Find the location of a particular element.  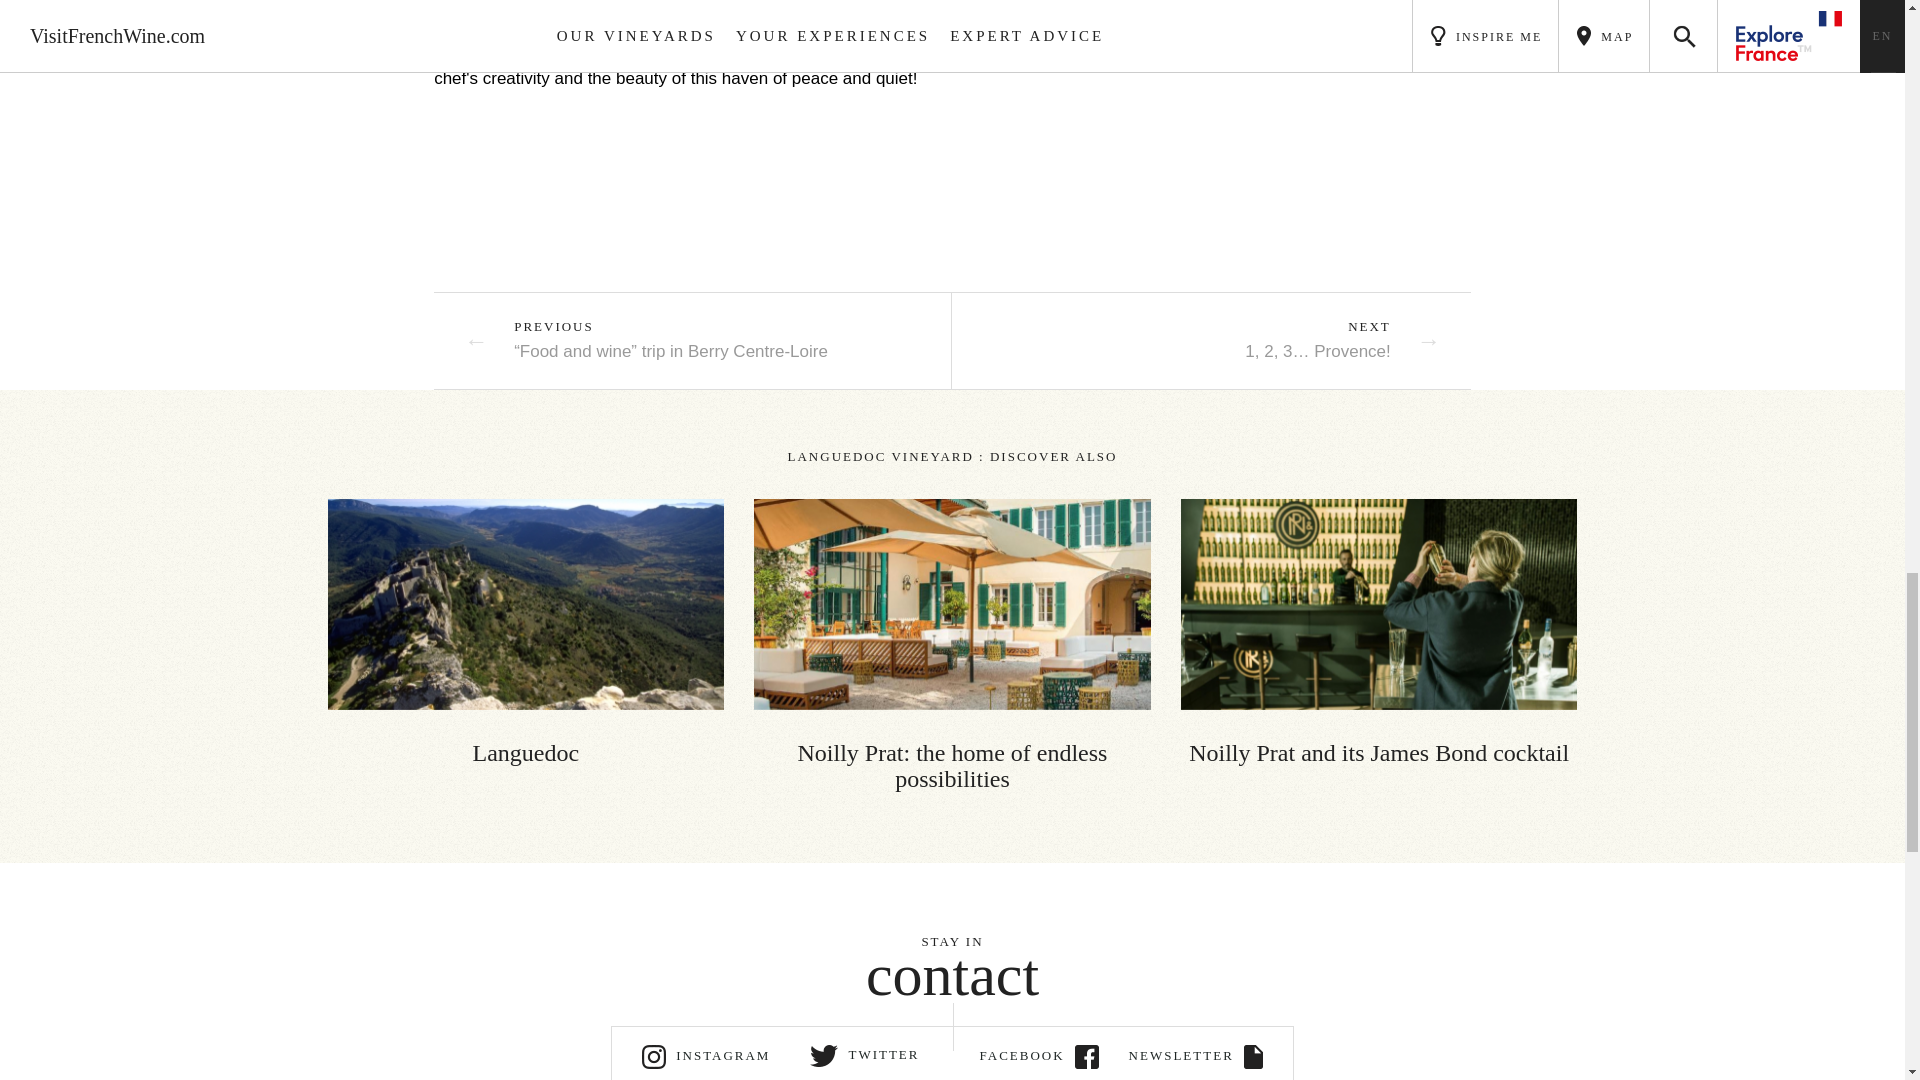

Cocktail class Noilly Prat Languedoc  is located at coordinates (1379, 604).